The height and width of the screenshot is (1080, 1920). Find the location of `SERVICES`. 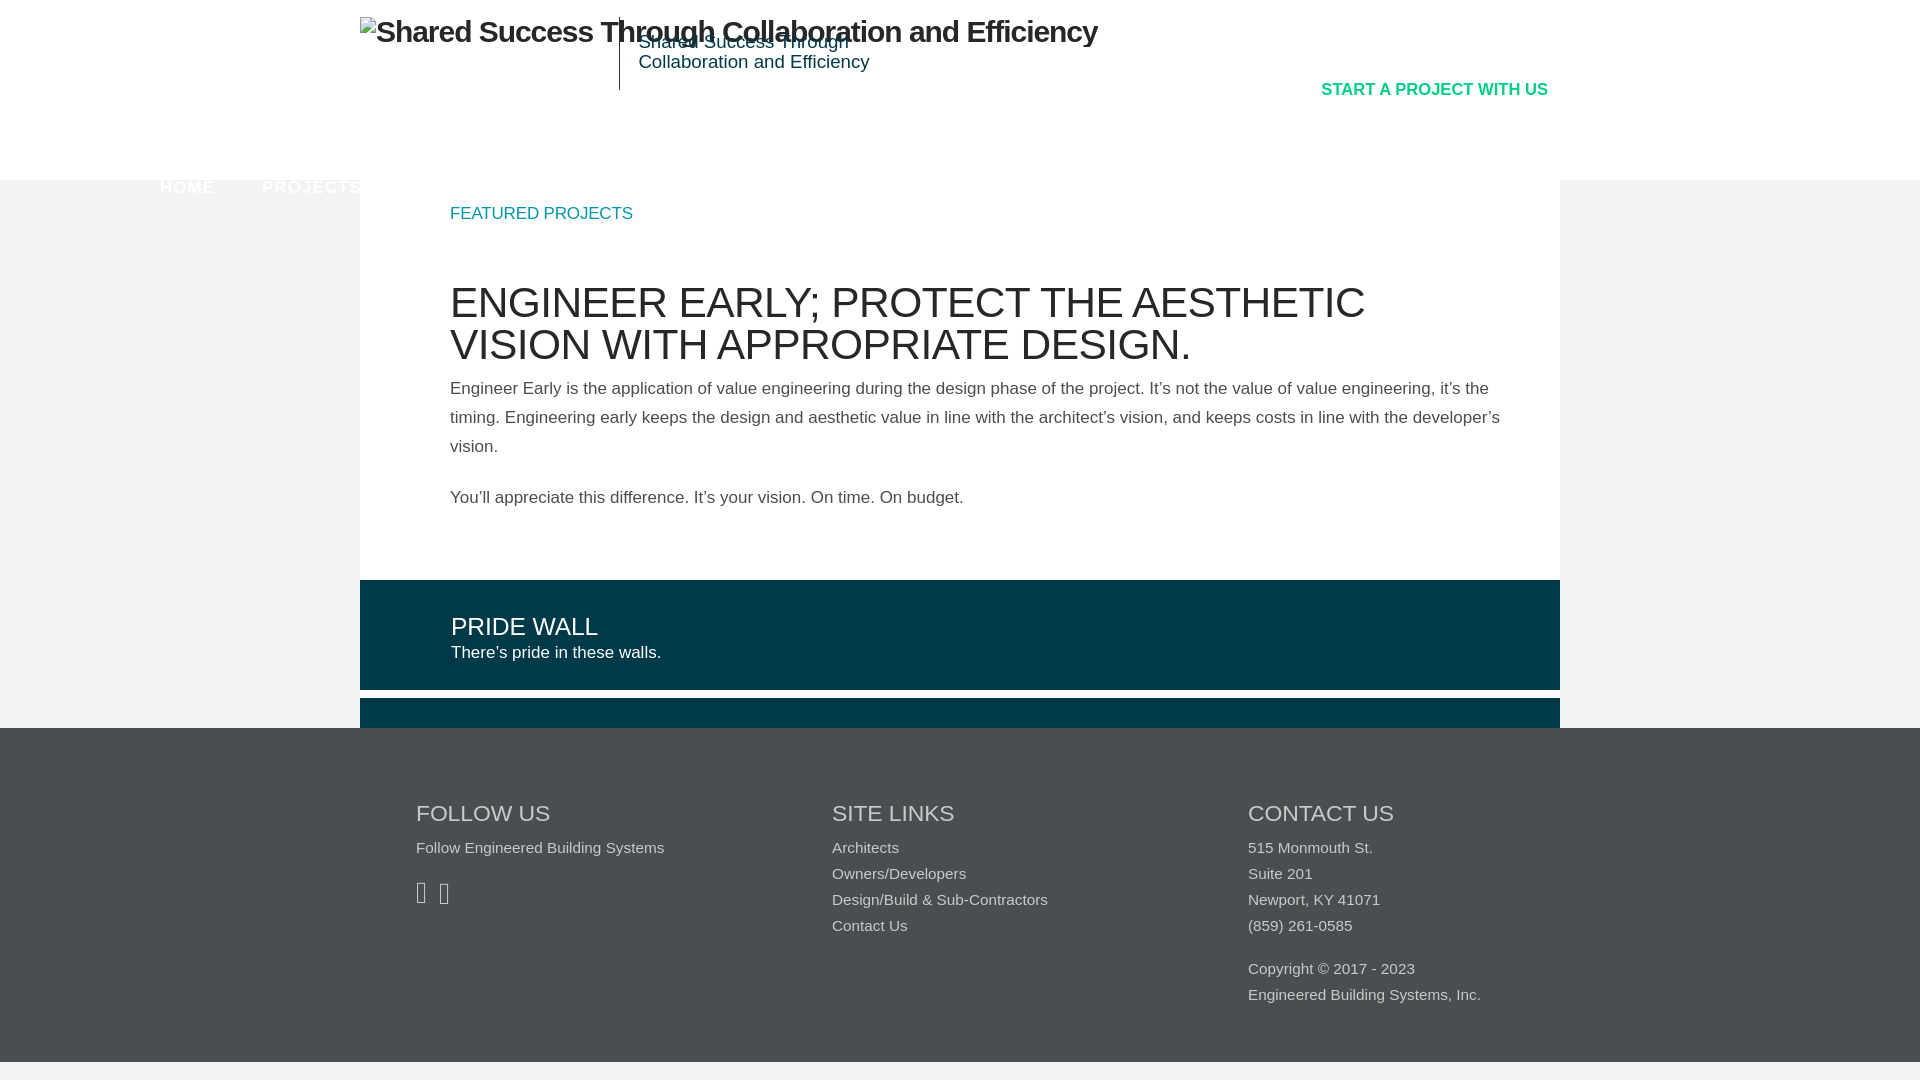

SERVICES is located at coordinates (456, 188).